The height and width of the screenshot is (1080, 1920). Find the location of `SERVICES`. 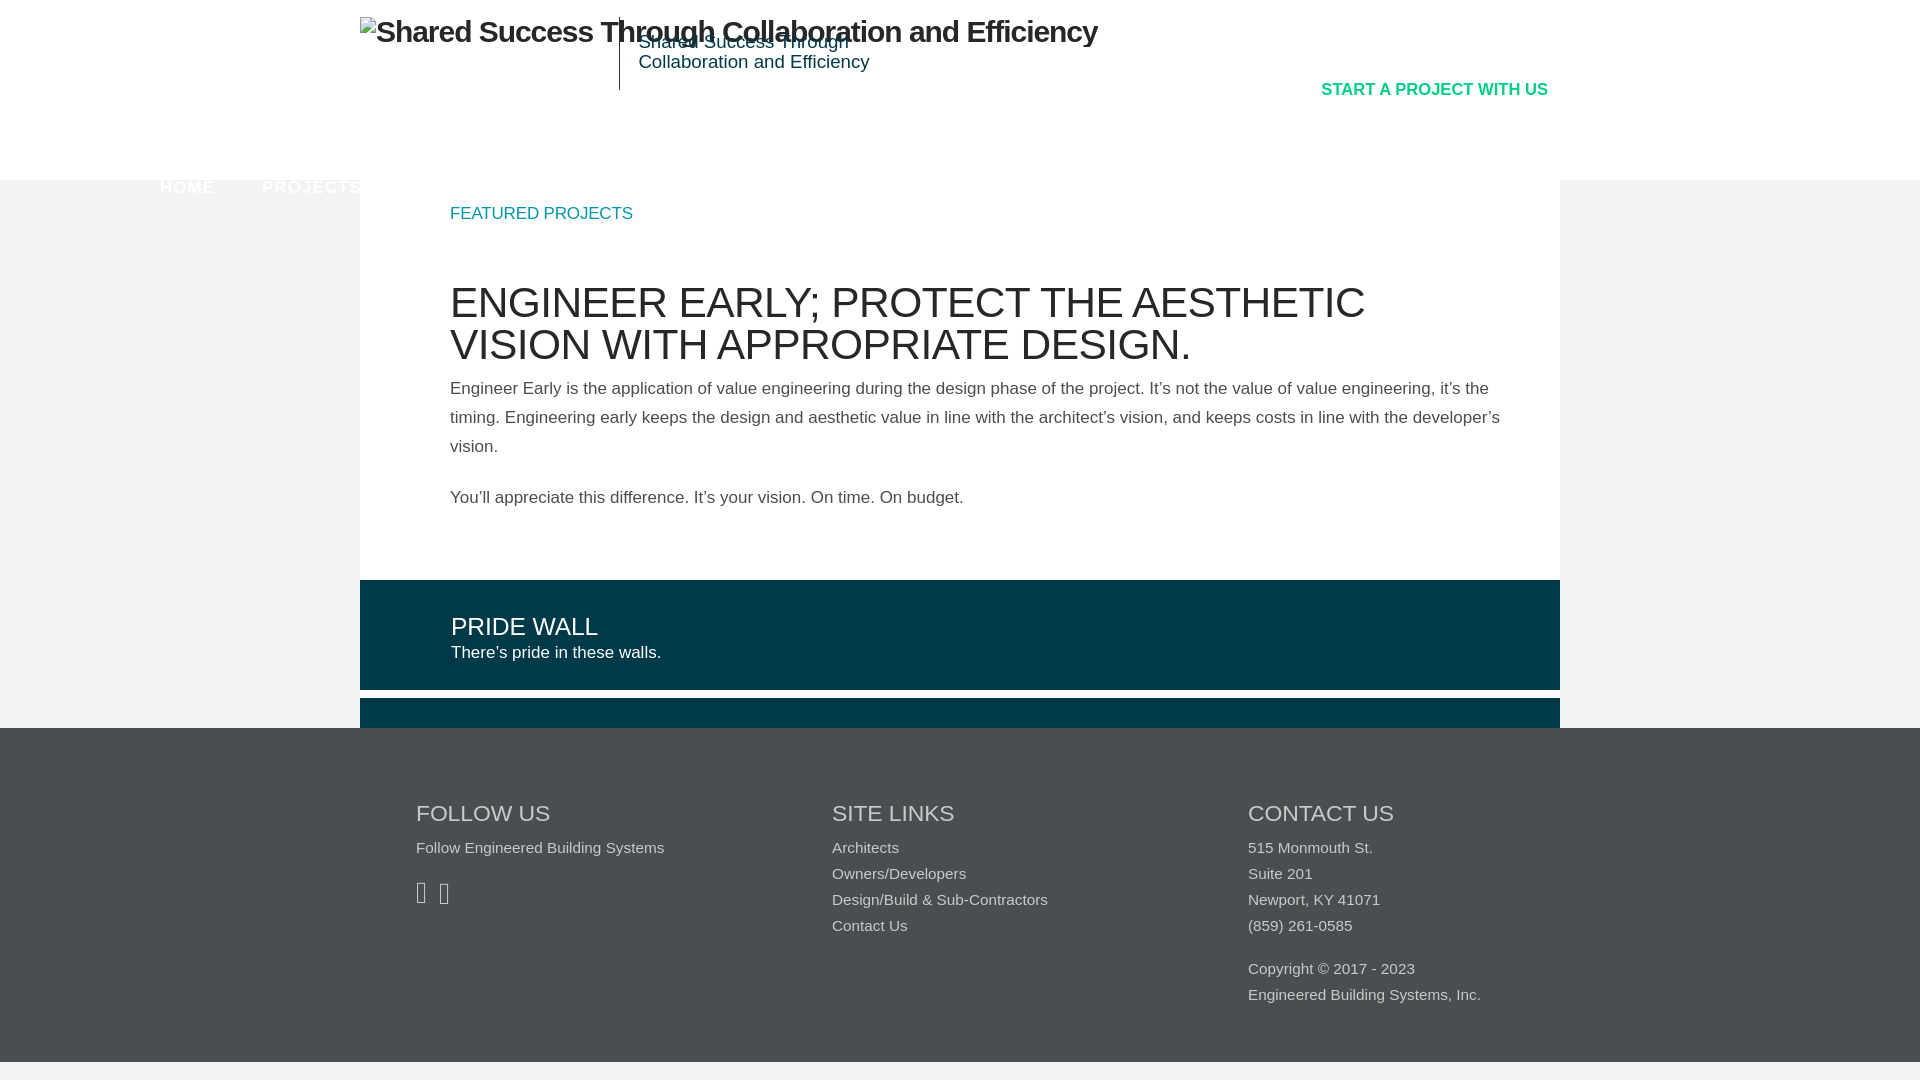

SERVICES is located at coordinates (456, 188).